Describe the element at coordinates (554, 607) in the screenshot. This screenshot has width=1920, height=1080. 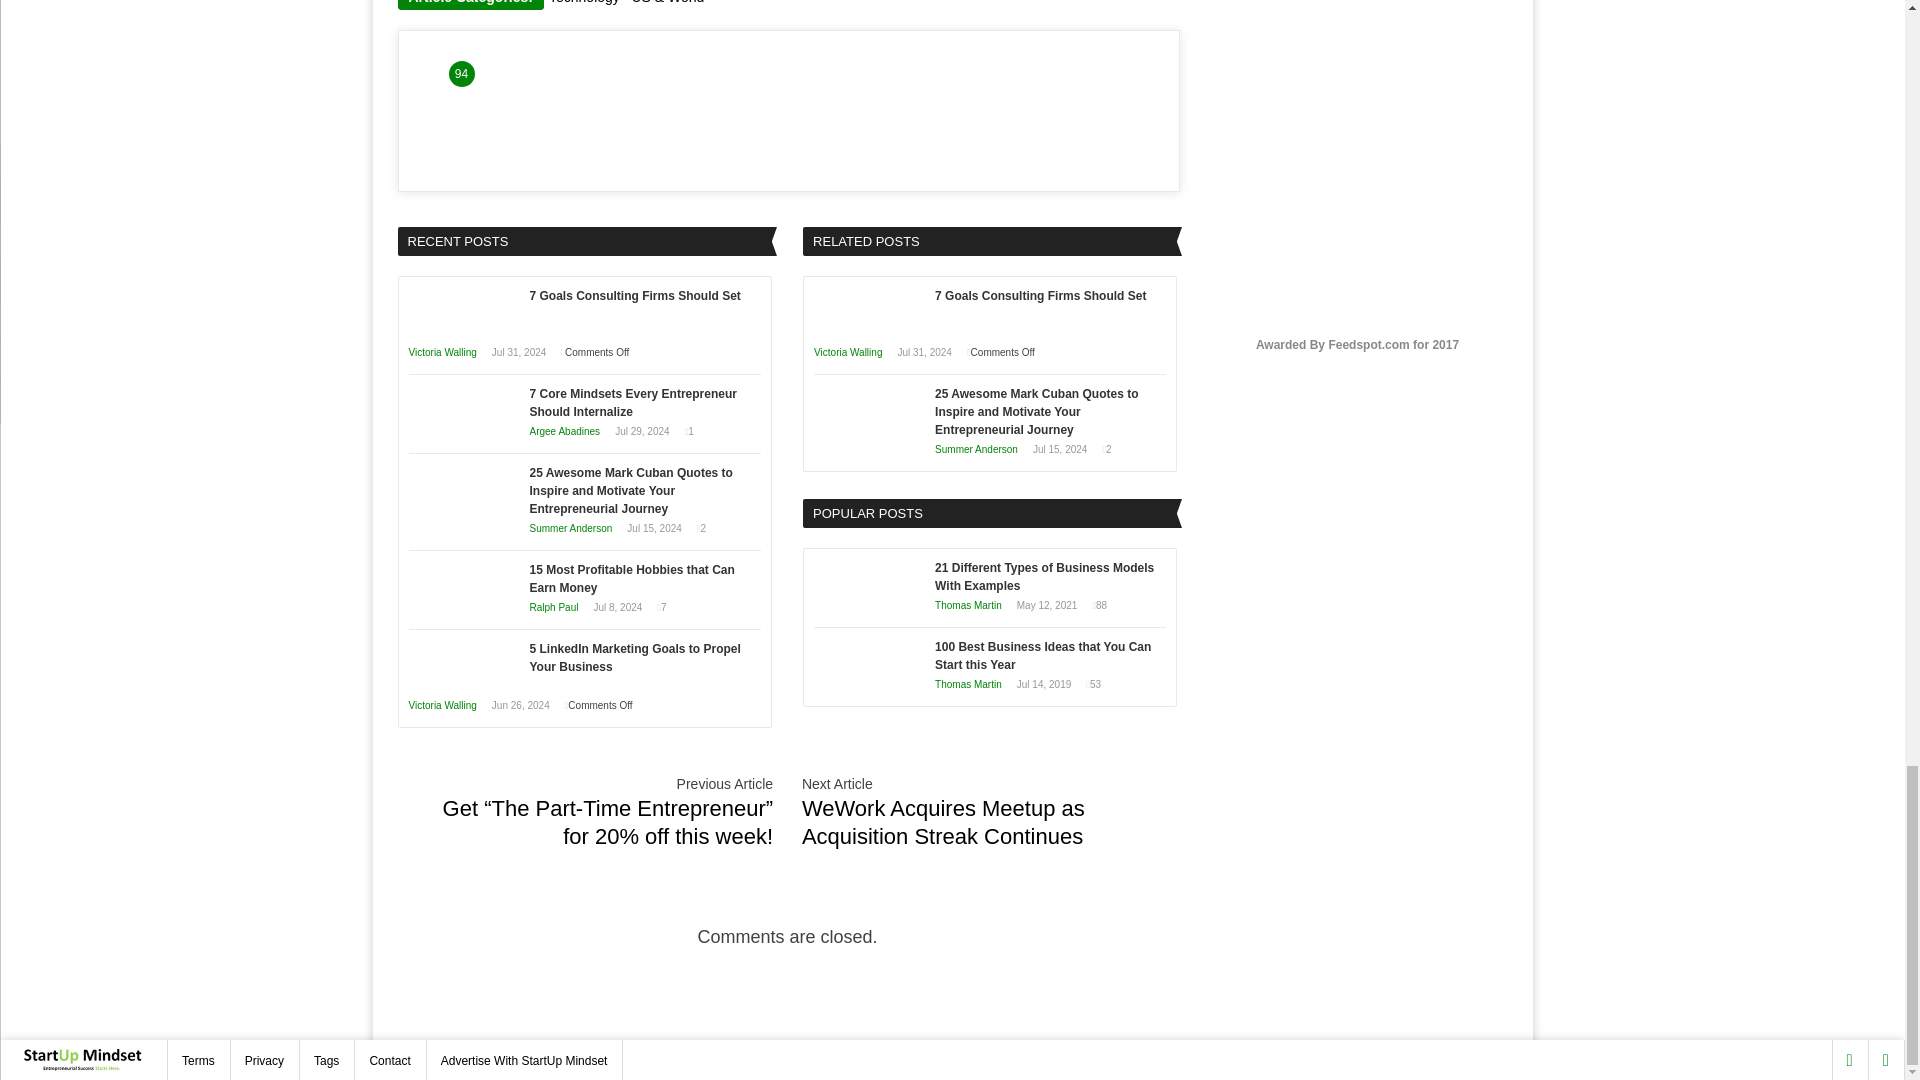
I see `Posts by Ralph Paul` at that location.